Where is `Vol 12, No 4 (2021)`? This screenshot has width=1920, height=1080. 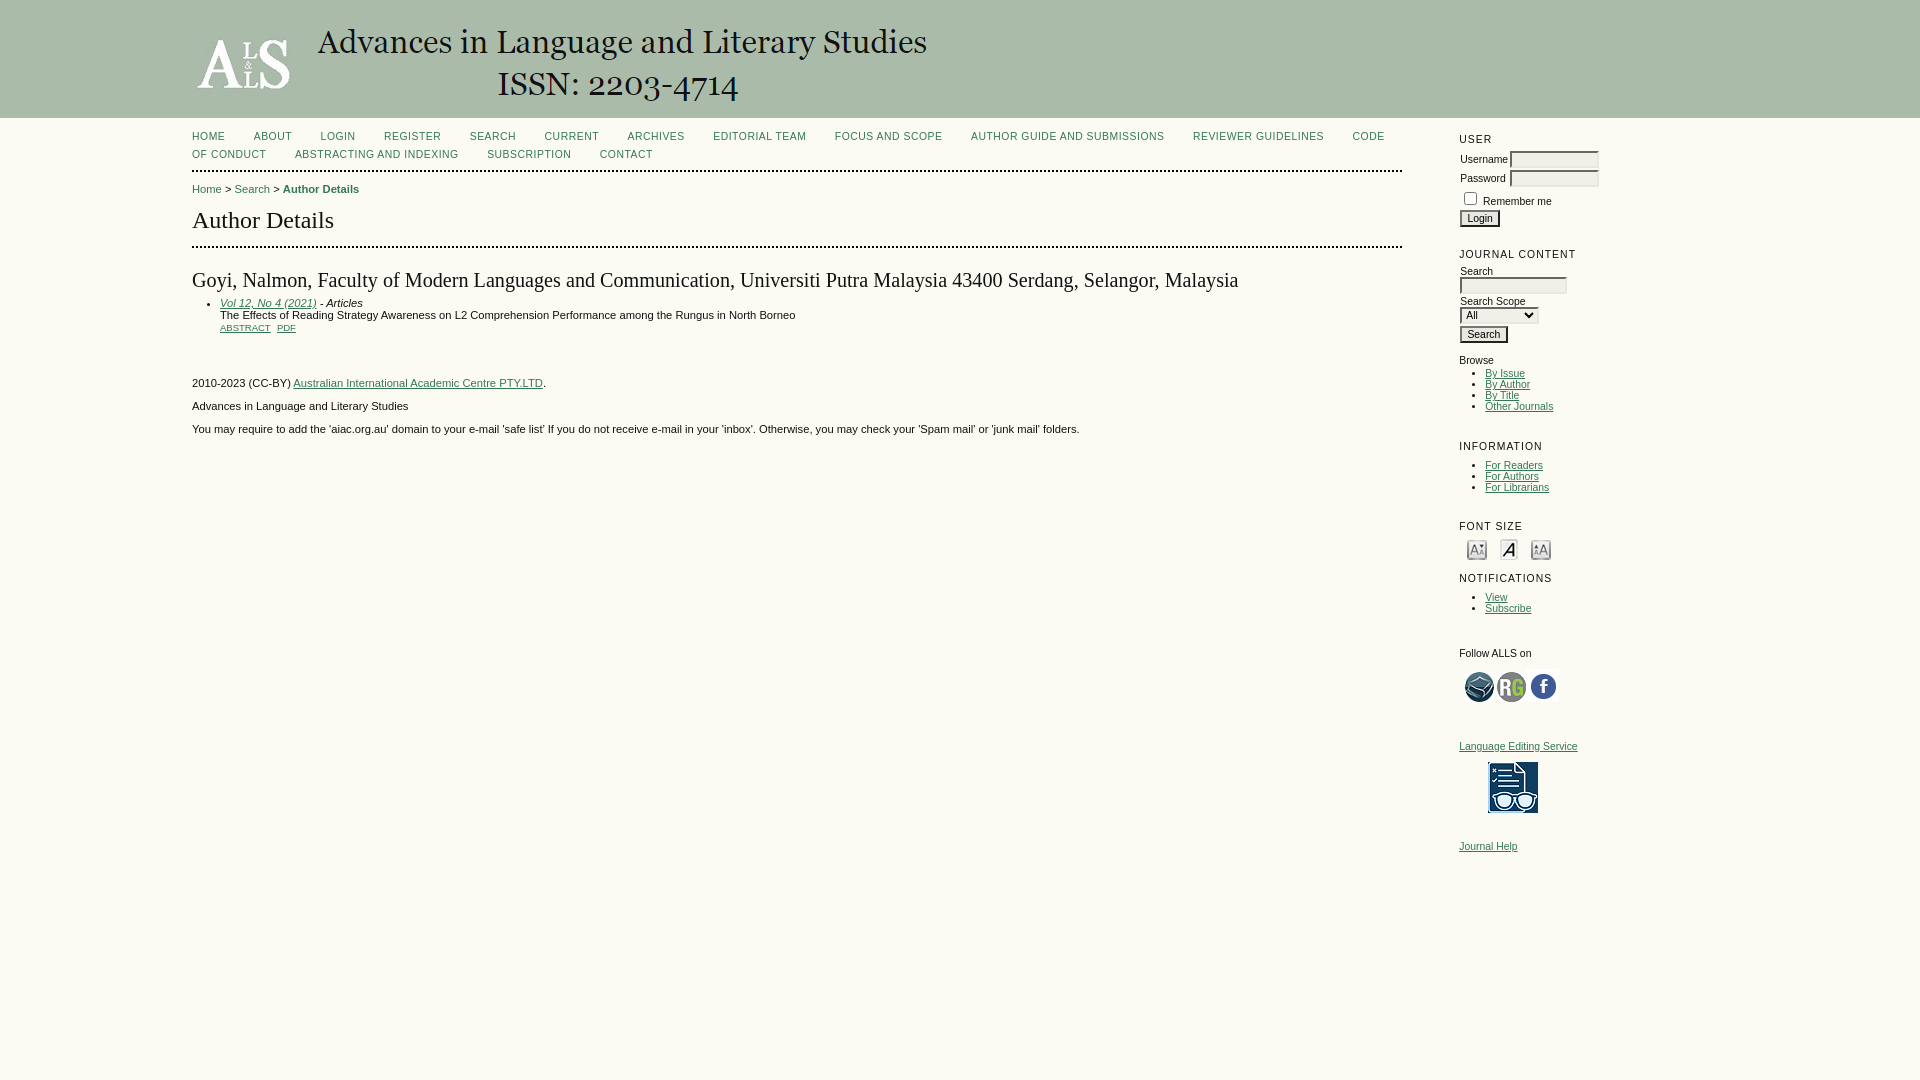
Vol 12, No 4 (2021) is located at coordinates (268, 303).